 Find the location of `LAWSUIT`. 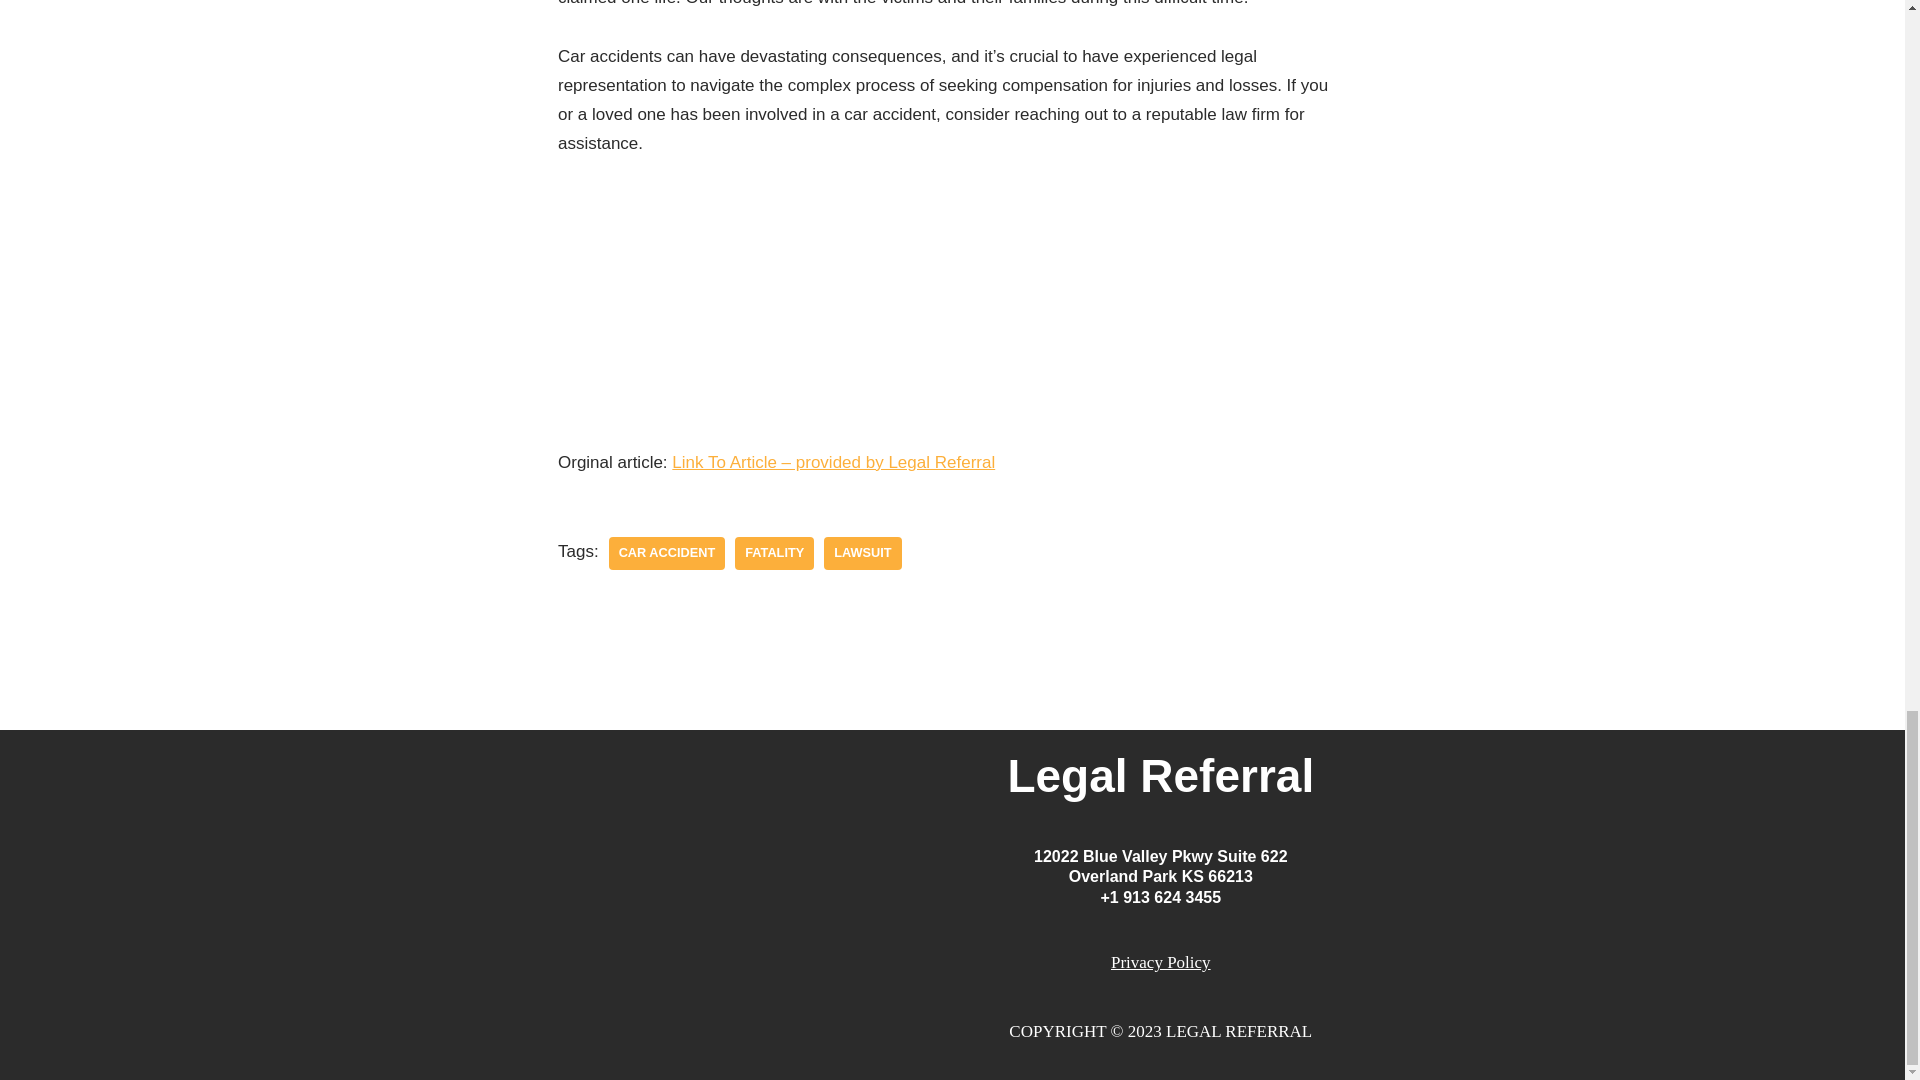

LAWSUIT is located at coordinates (862, 553).